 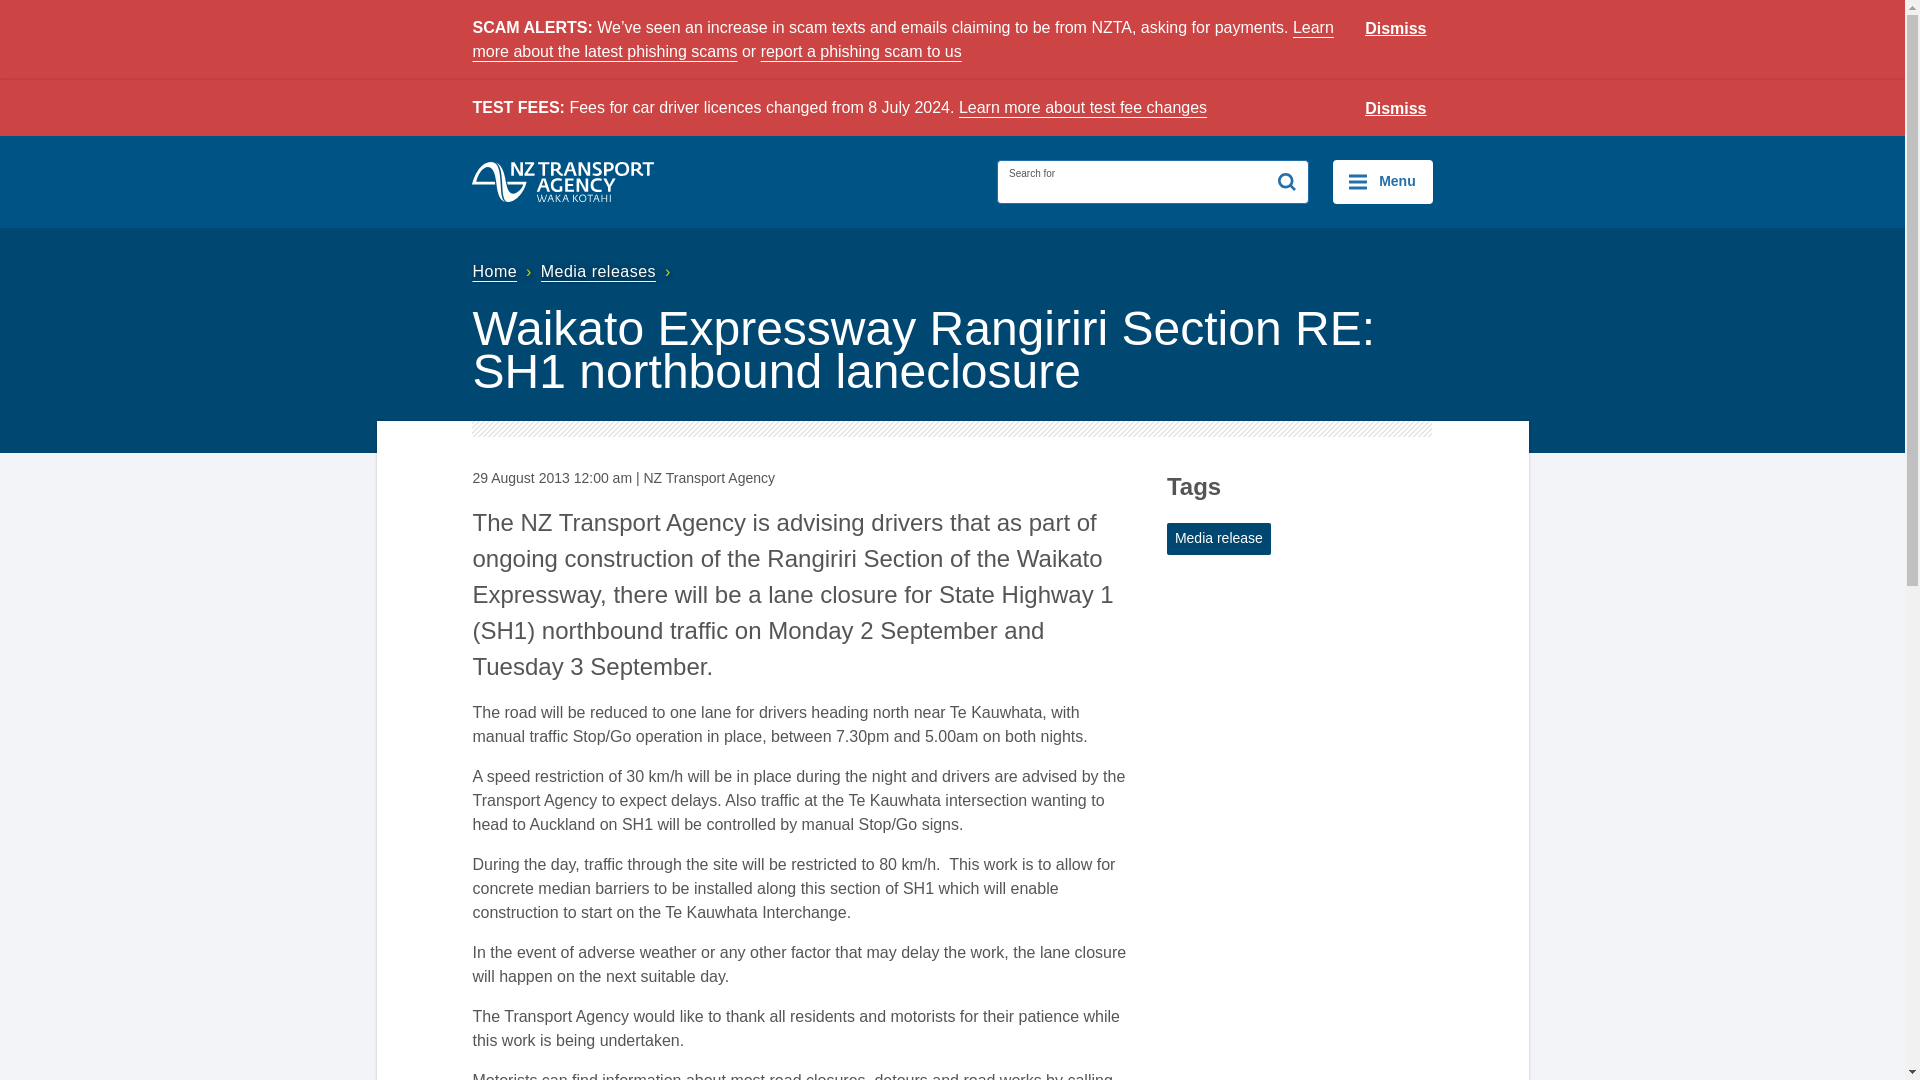 I want to click on Dismiss, so click(x=1396, y=29).